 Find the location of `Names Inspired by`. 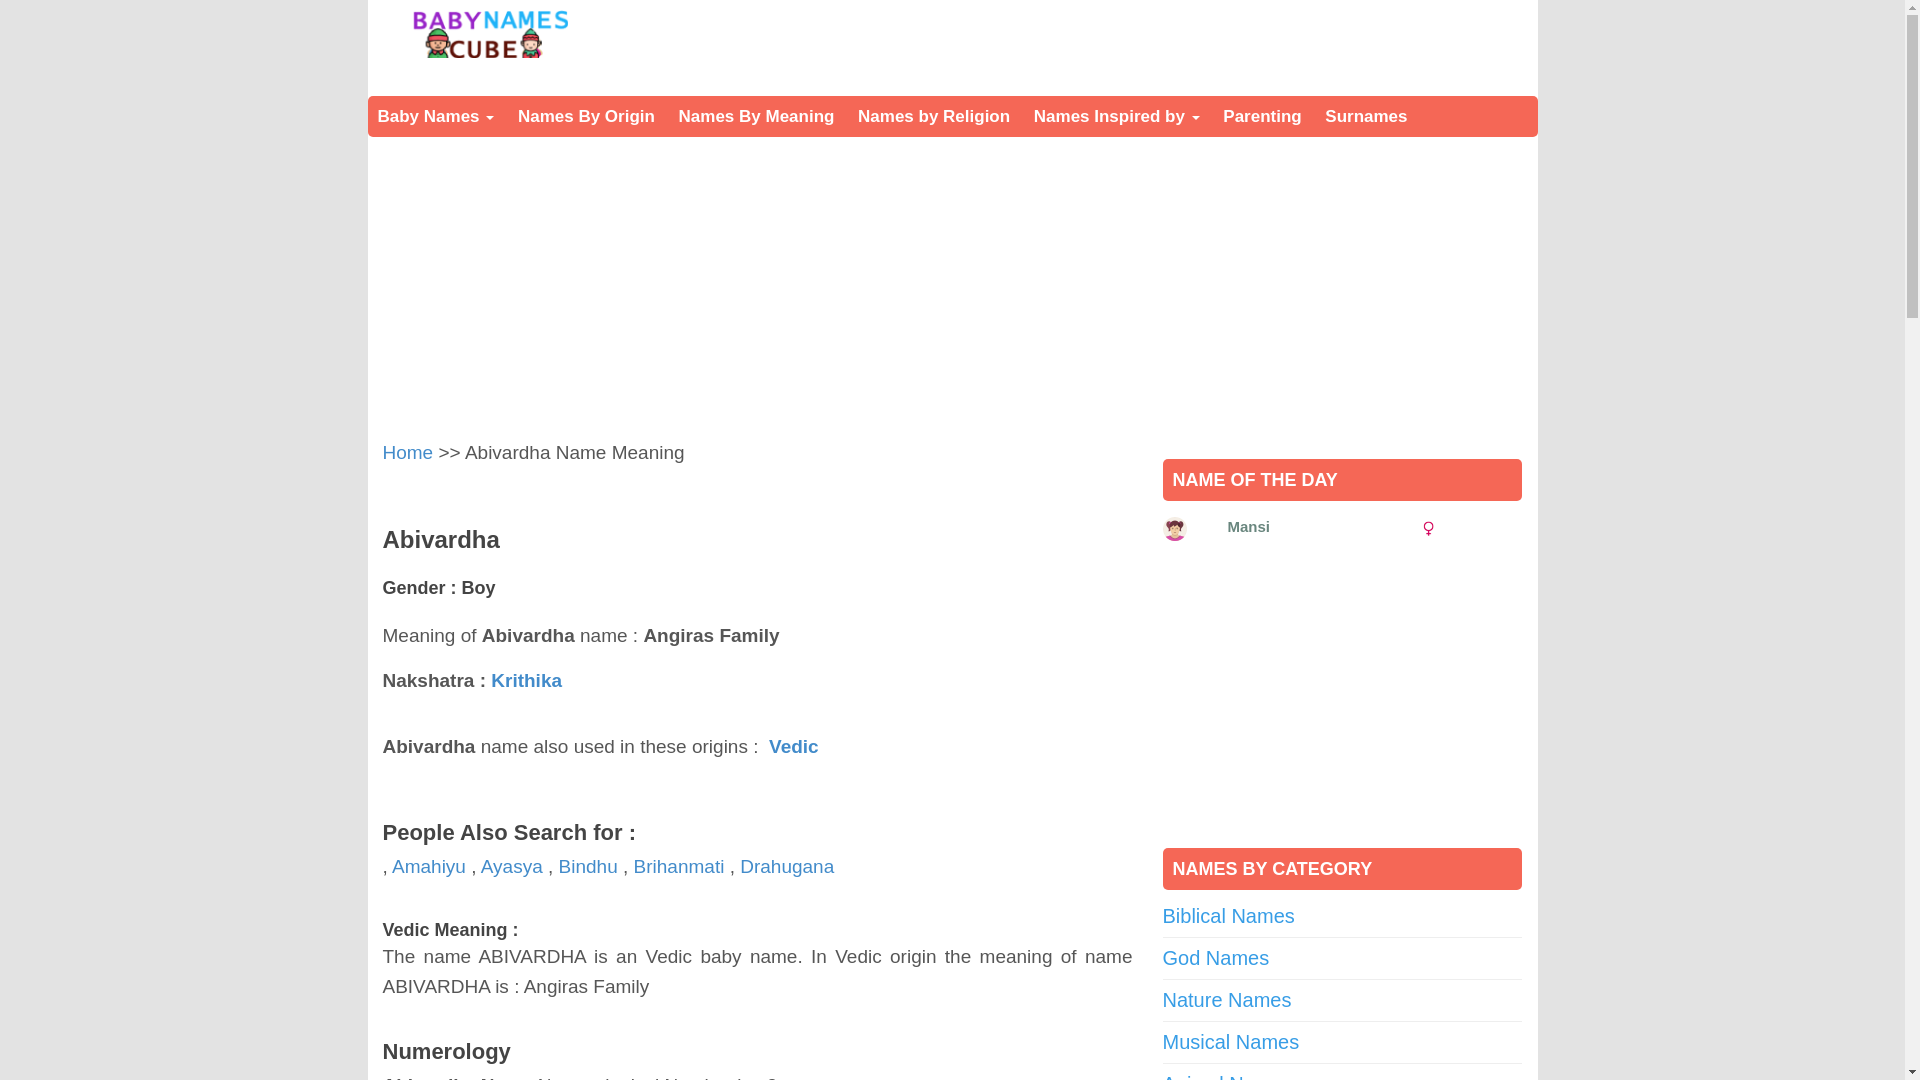

Names Inspired by is located at coordinates (1116, 116).